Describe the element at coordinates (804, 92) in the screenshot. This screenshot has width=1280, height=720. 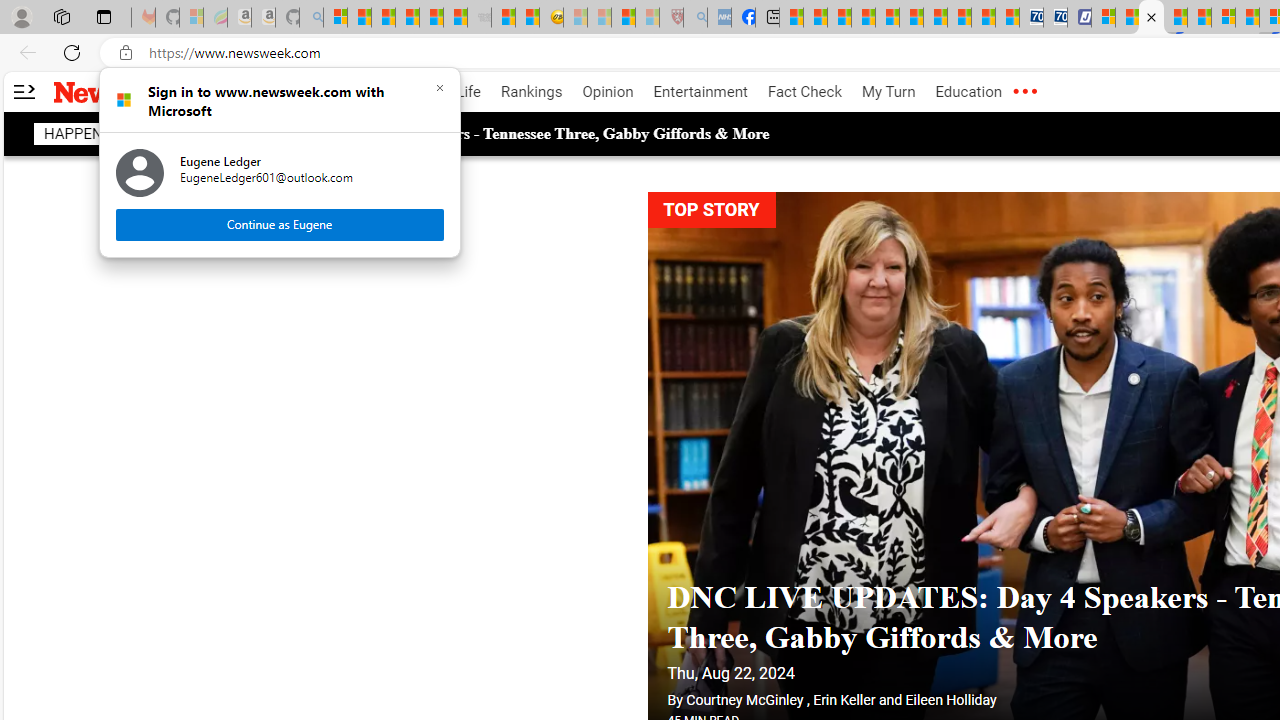
I see `Fact Check` at that location.